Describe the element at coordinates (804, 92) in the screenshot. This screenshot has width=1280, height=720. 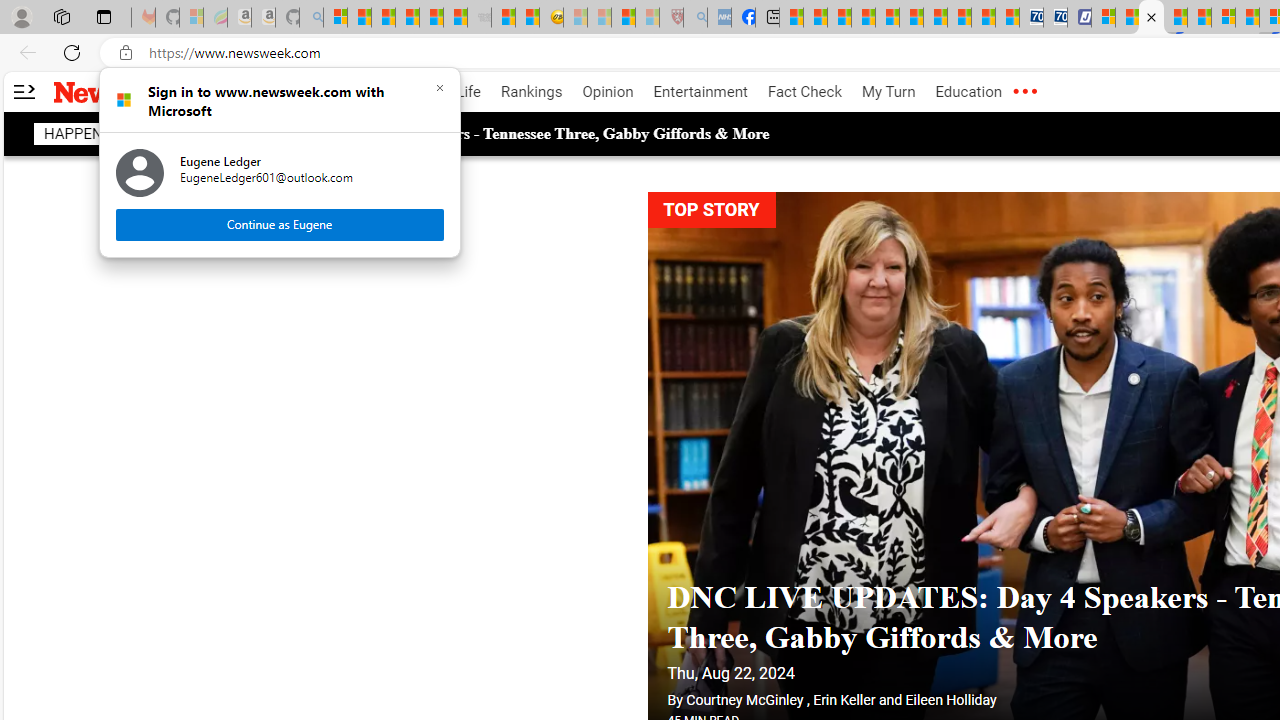
I see `Fact Check` at that location.